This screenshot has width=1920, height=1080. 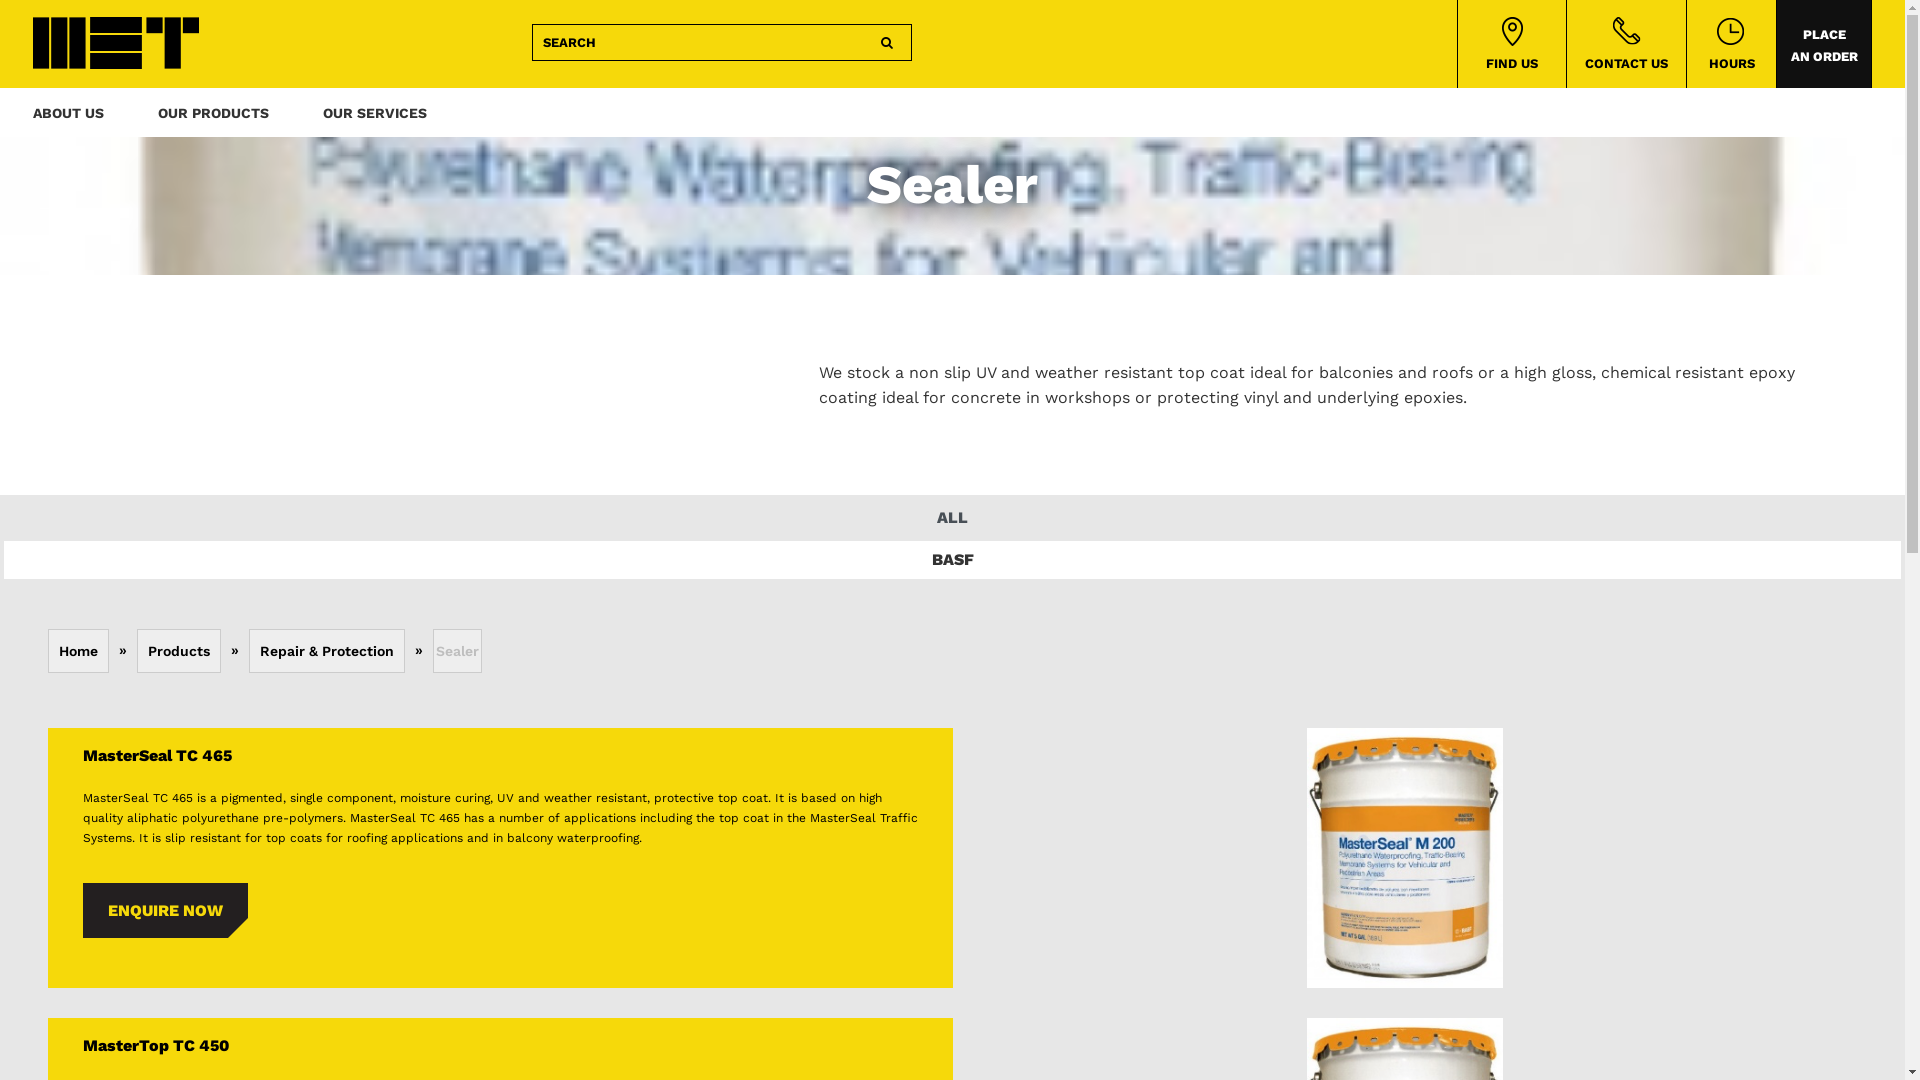 What do you see at coordinates (78, 651) in the screenshot?
I see `Home` at bounding box center [78, 651].